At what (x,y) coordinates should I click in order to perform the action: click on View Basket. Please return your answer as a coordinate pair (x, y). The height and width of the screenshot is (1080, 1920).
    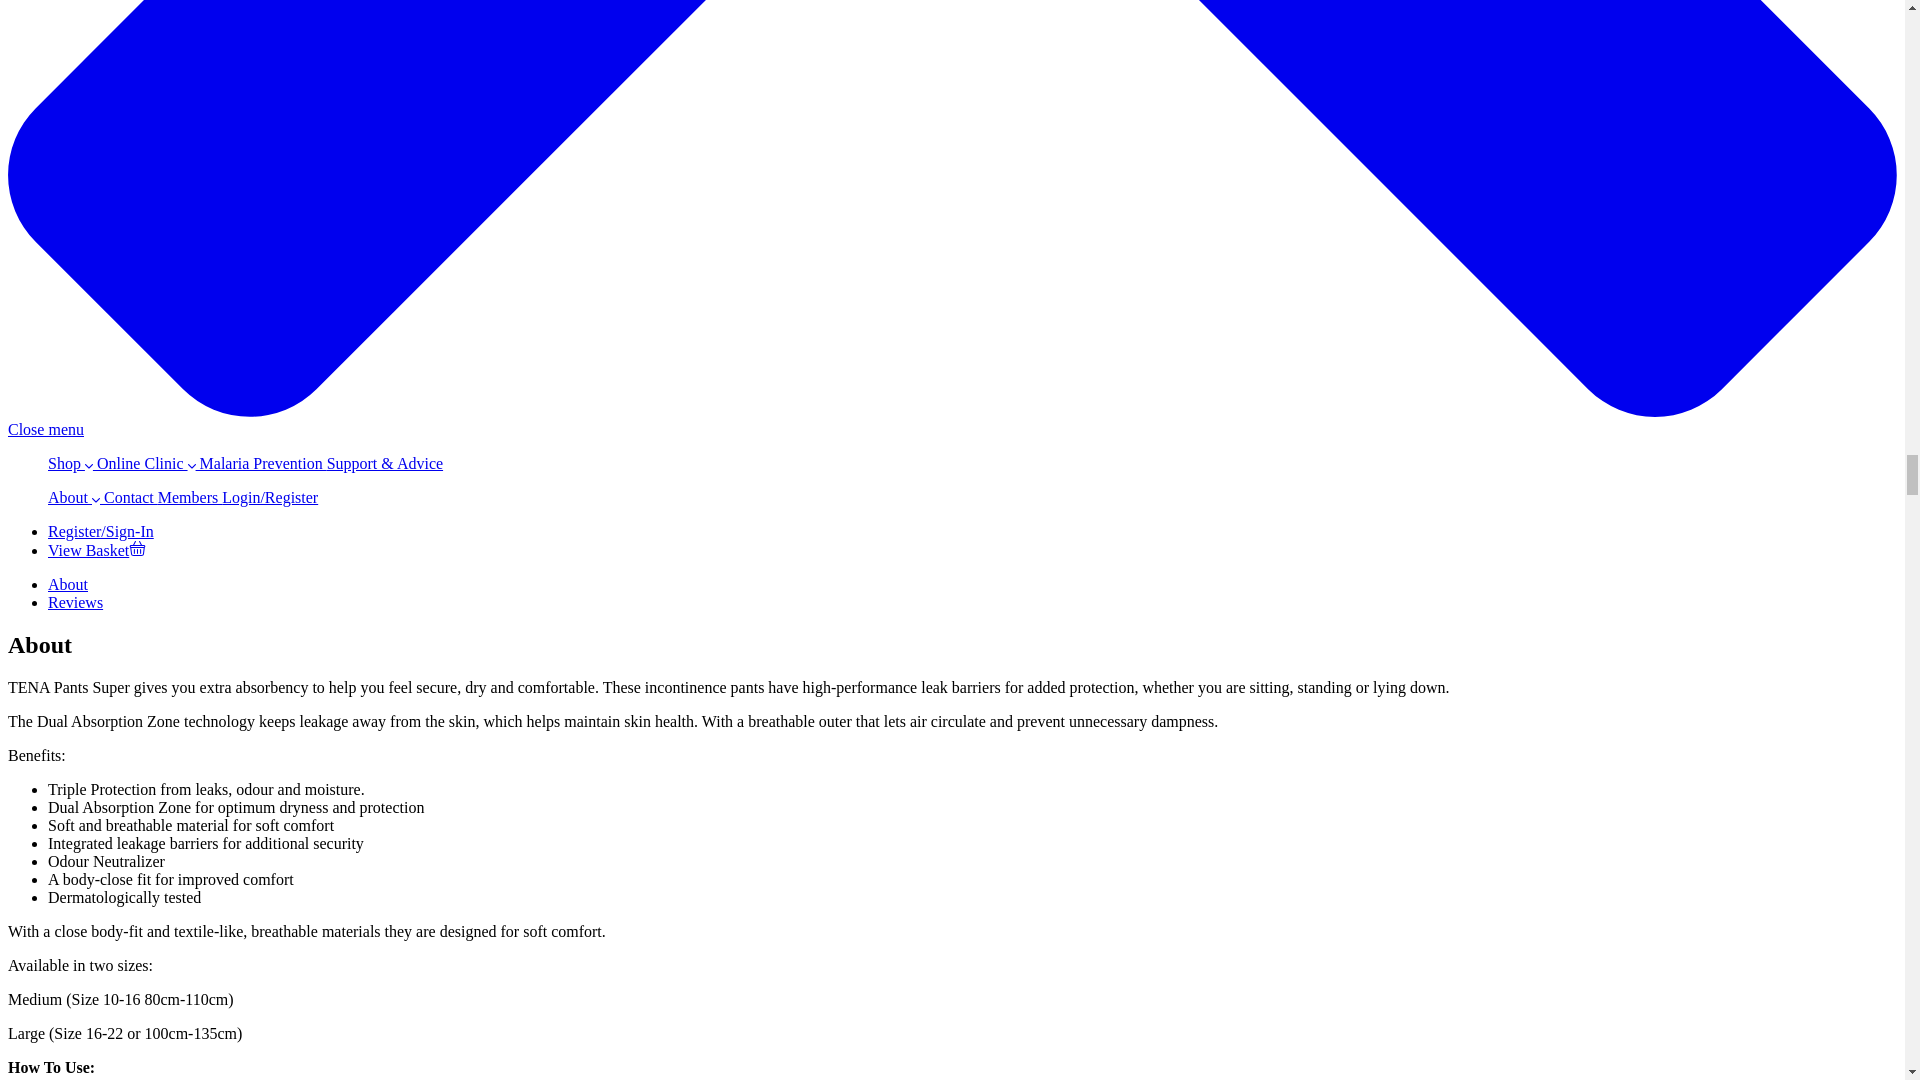
    Looking at the image, I should click on (96, 550).